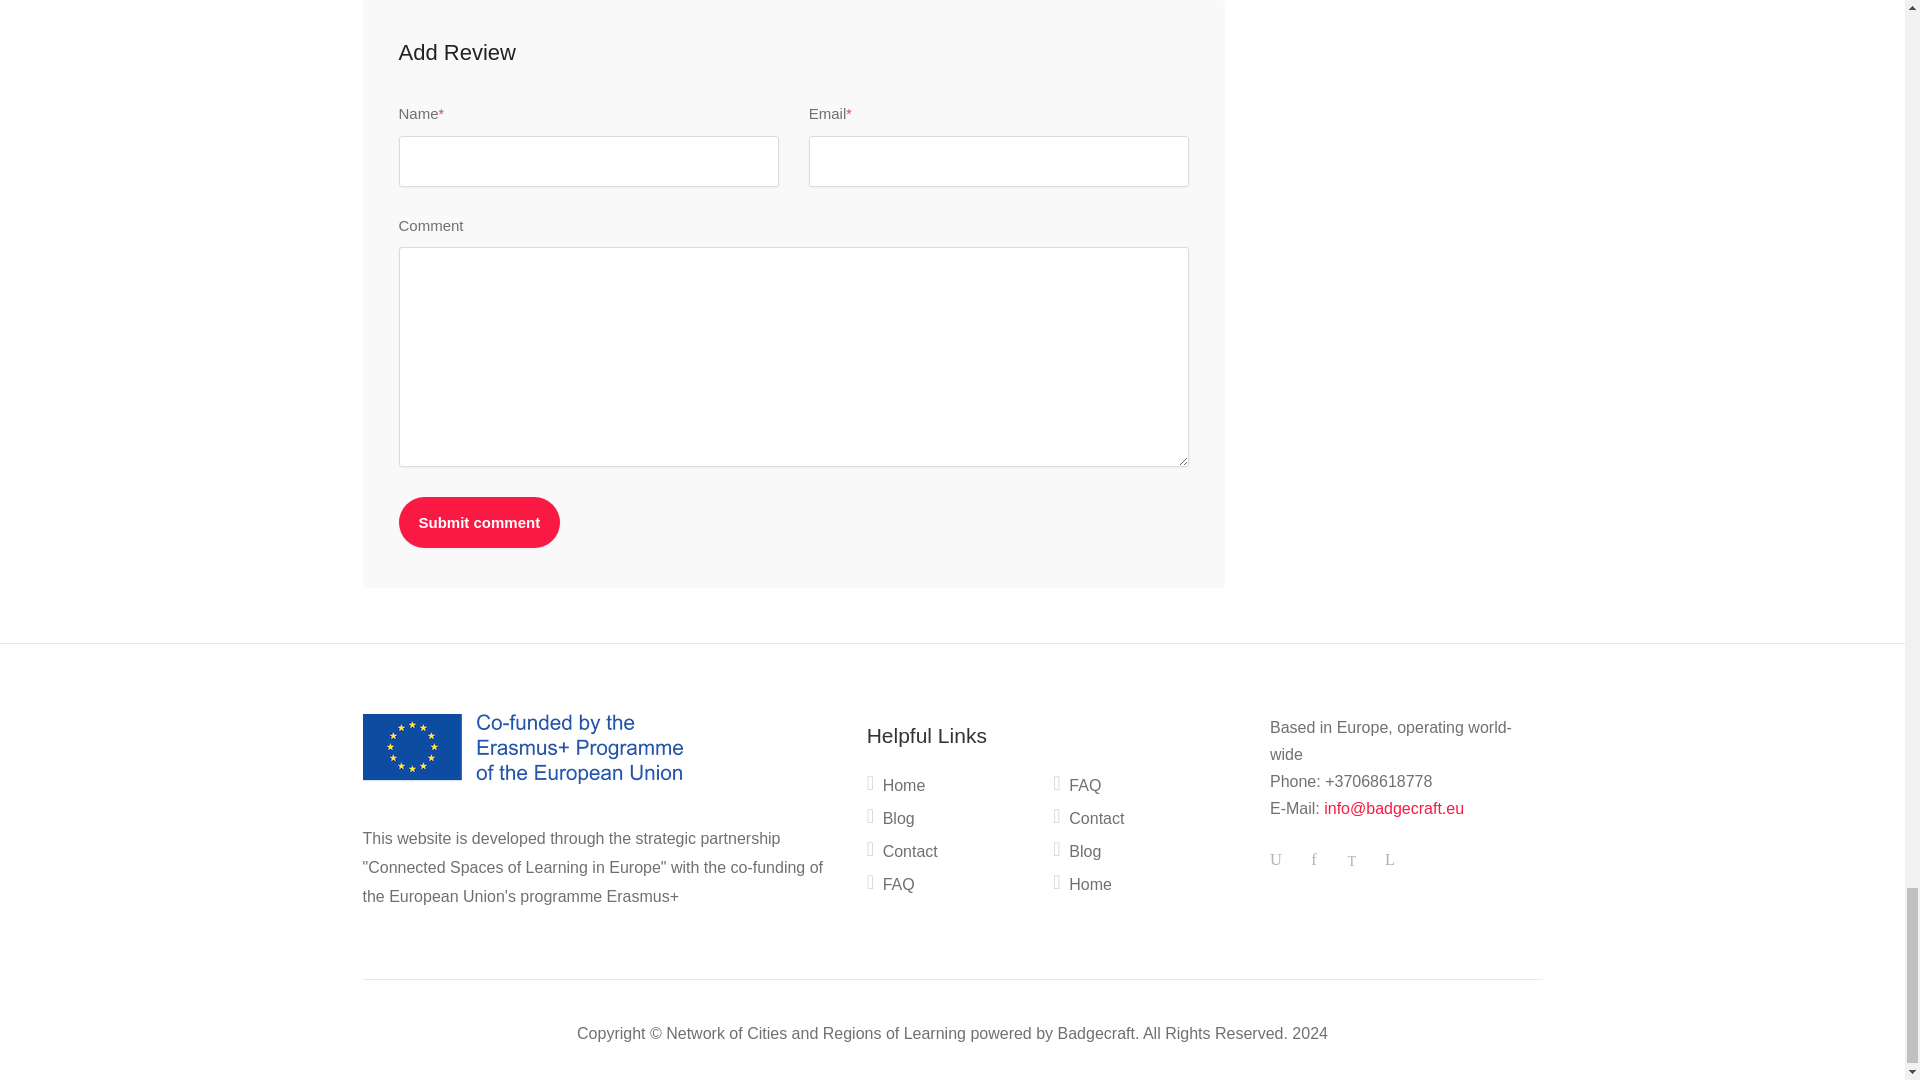 The image size is (1920, 1080). What do you see at coordinates (1076, 790) in the screenshot?
I see `FAQ` at bounding box center [1076, 790].